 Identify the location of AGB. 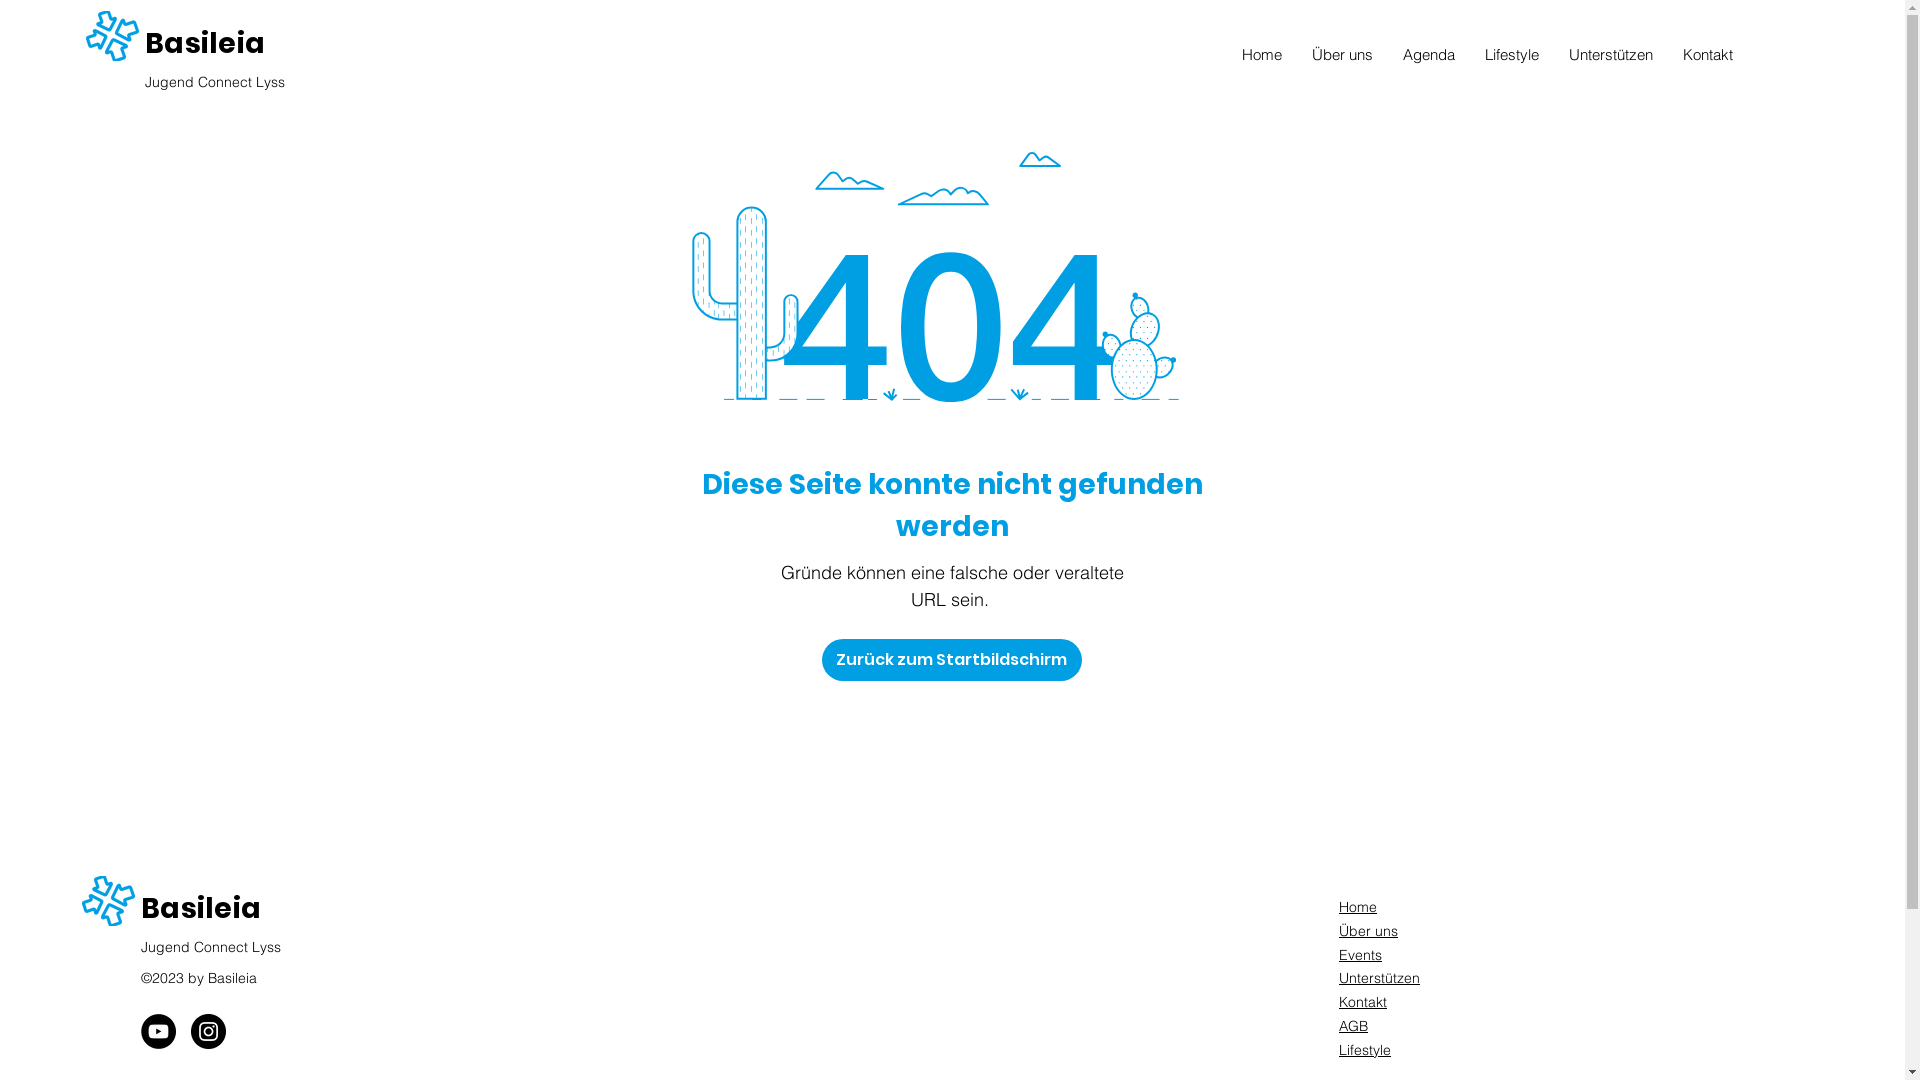
(1354, 1026).